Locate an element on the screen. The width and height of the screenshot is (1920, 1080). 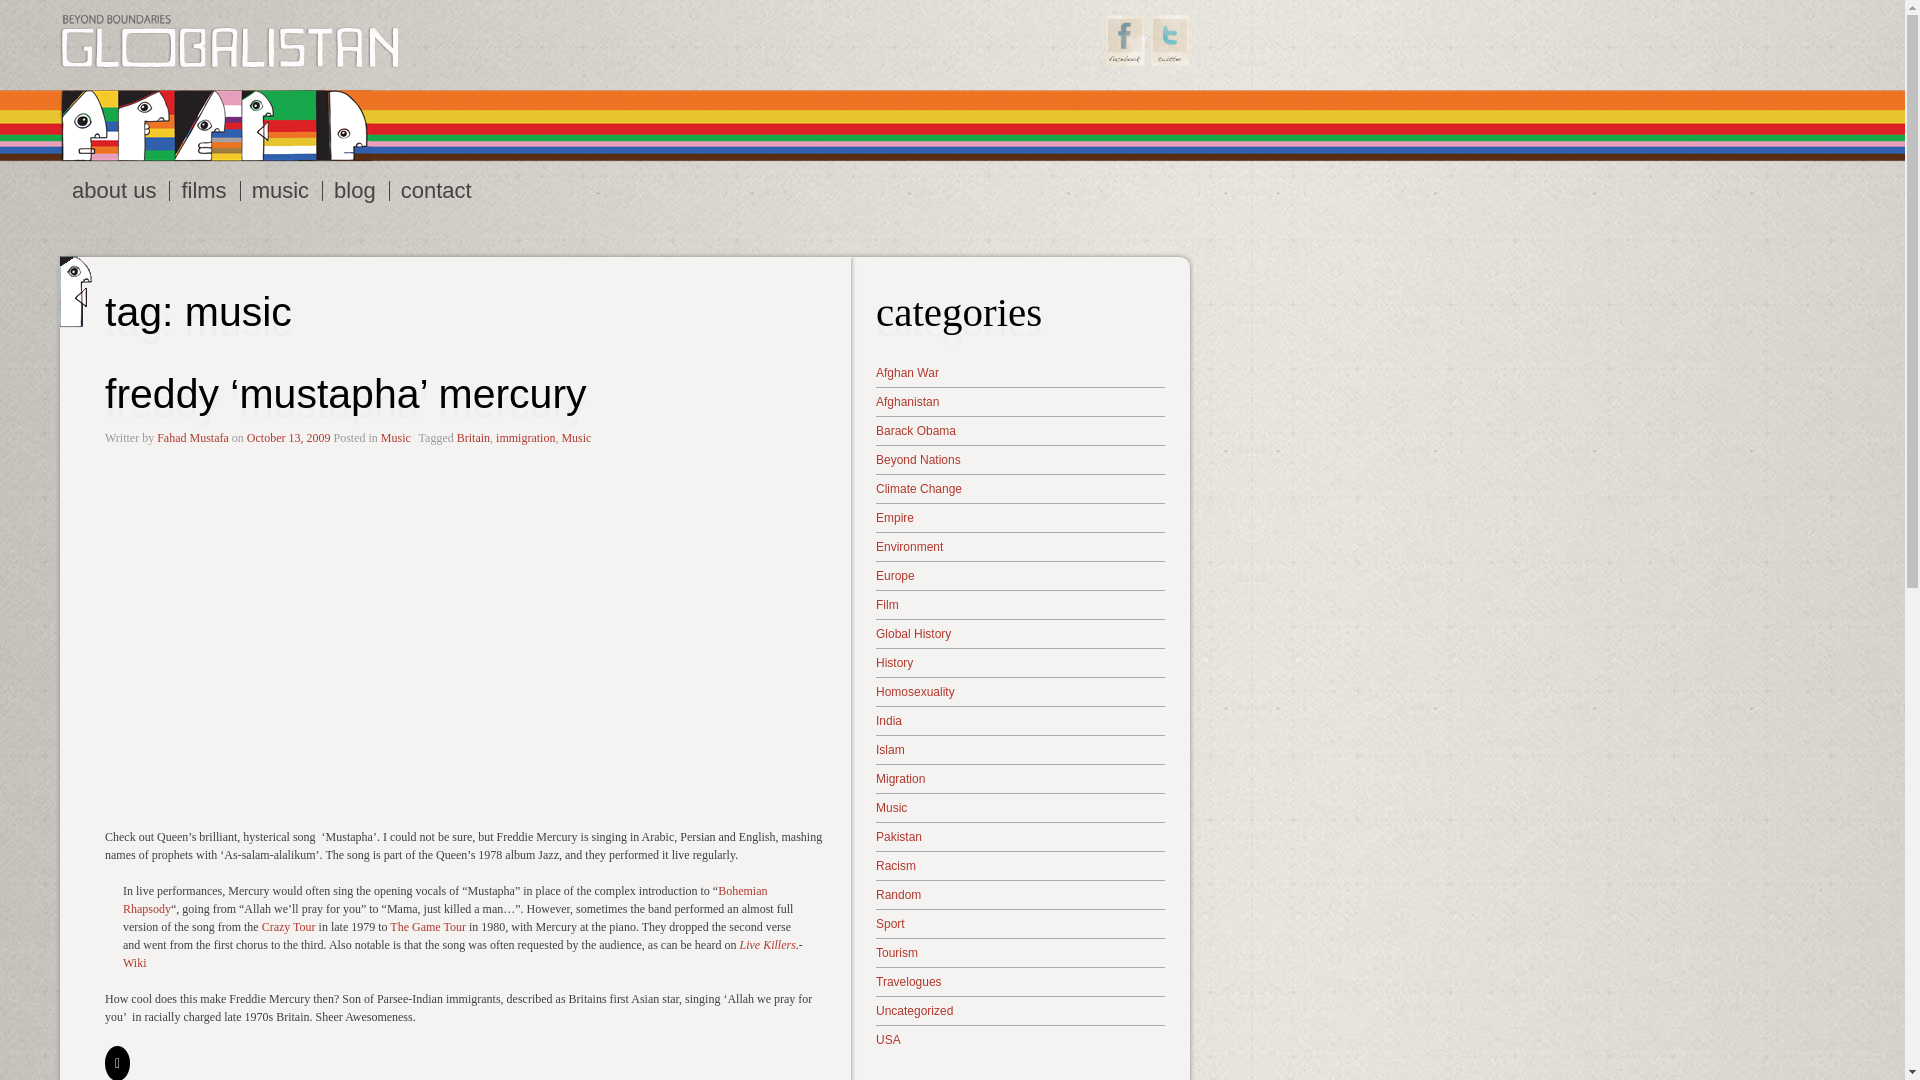
Afghan War is located at coordinates (1020, 372).